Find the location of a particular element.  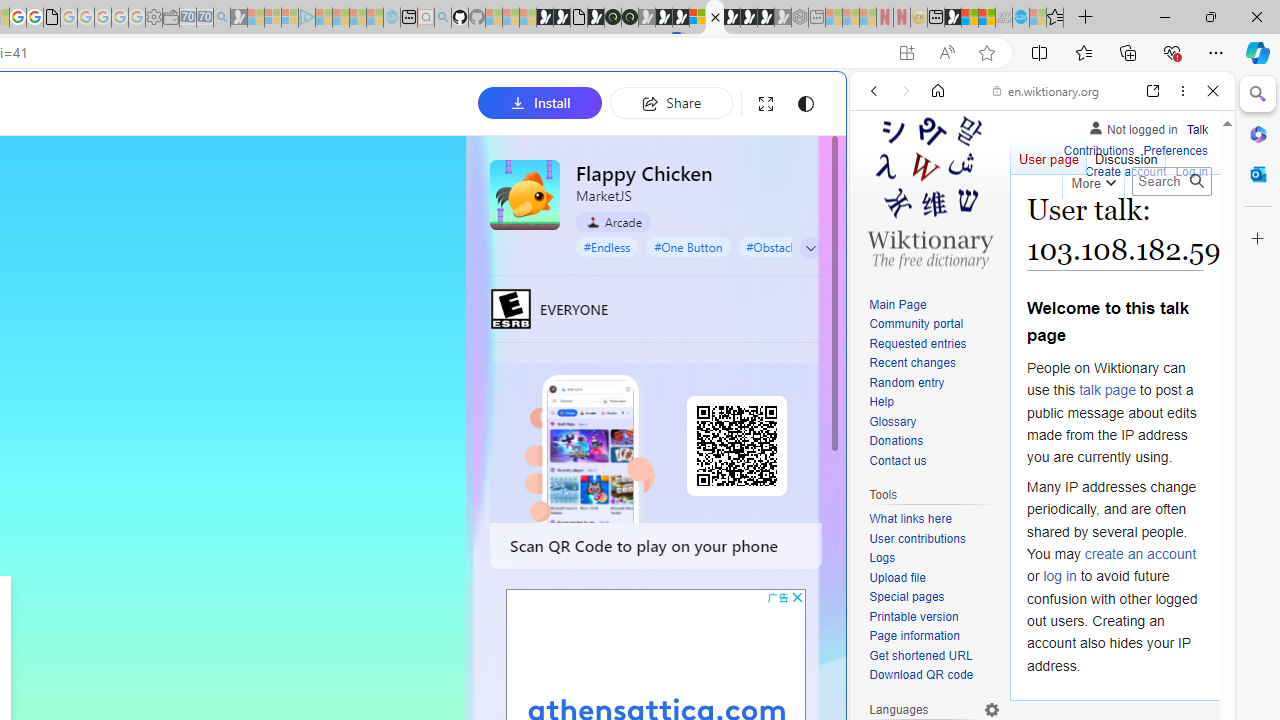

Contributions is located at coordinates (1098, 152).